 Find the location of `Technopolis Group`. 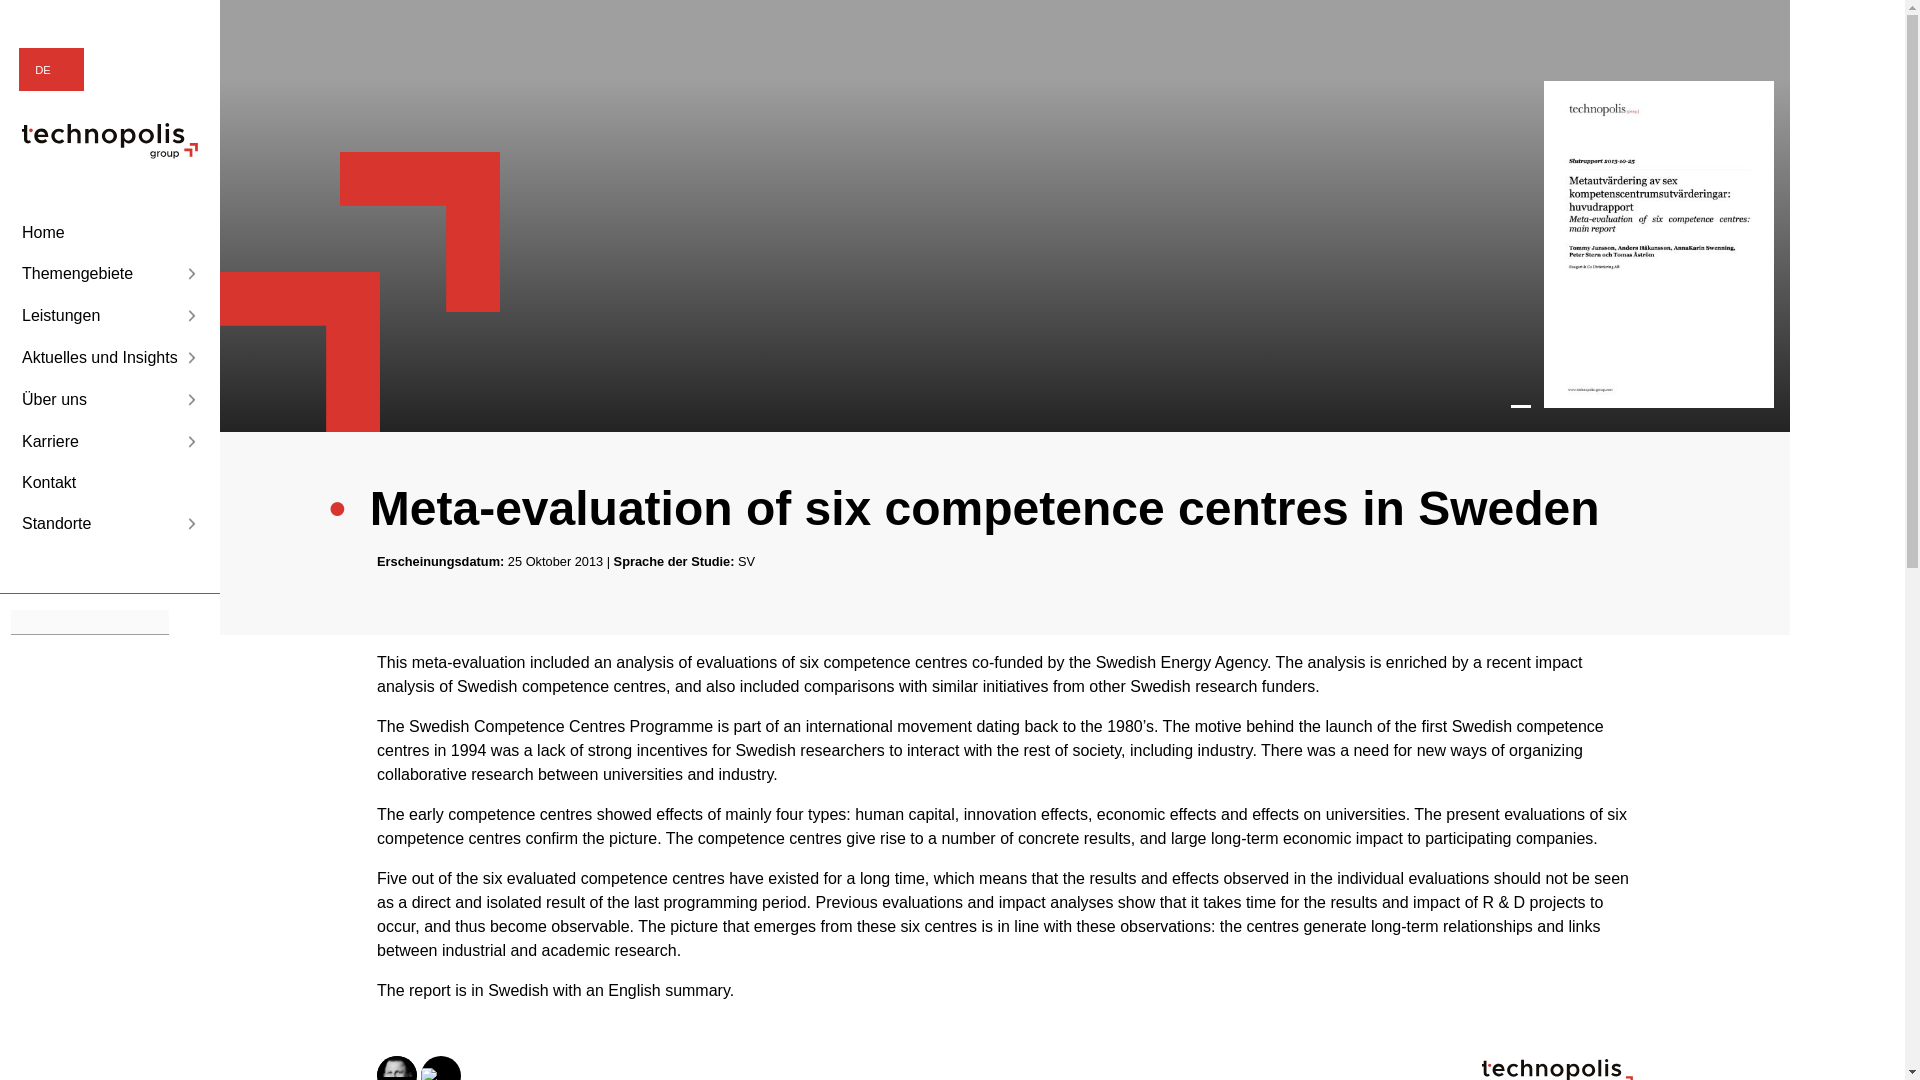

Technopolis Group is located at coordinates (109, 140).